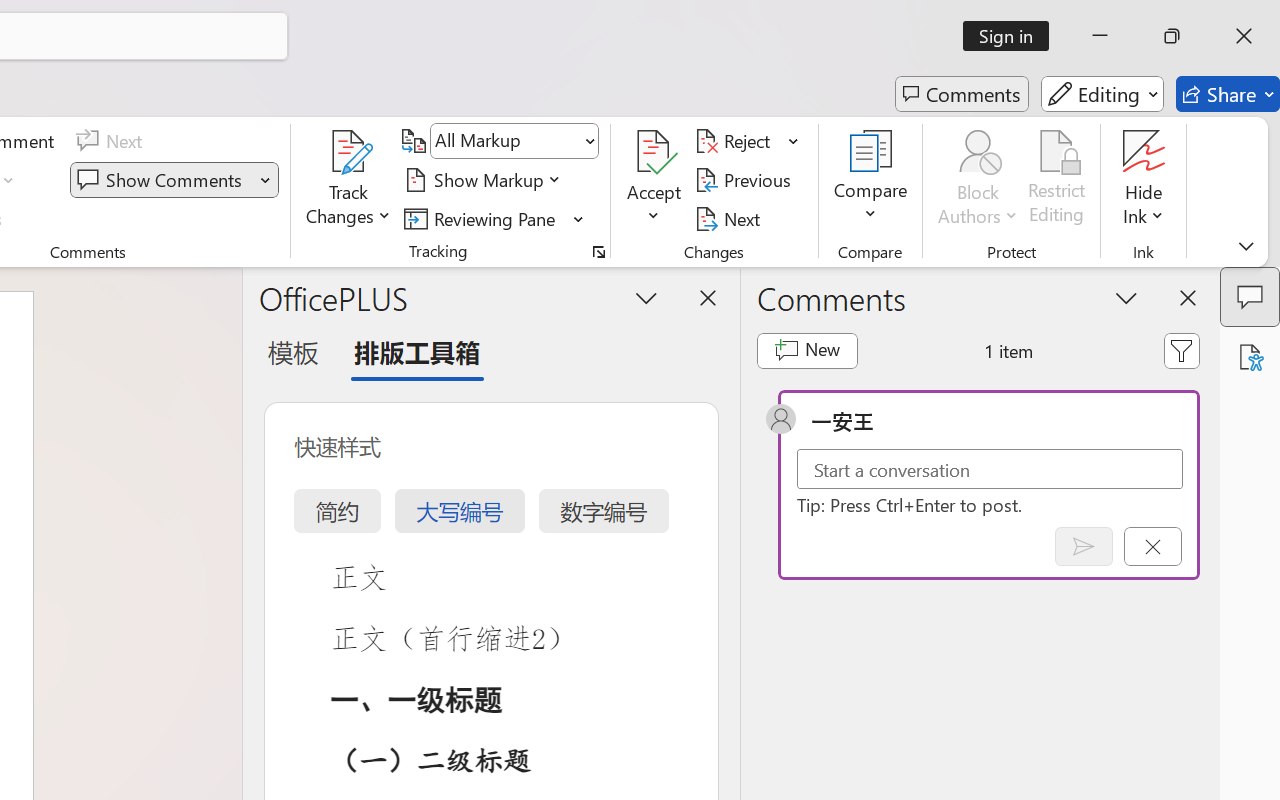 This screenshot has height=800, width=1280. What do you see at coordinates (978, 152) in the screenshot?
I see `Block Authors` at bounding box center [978, 152].